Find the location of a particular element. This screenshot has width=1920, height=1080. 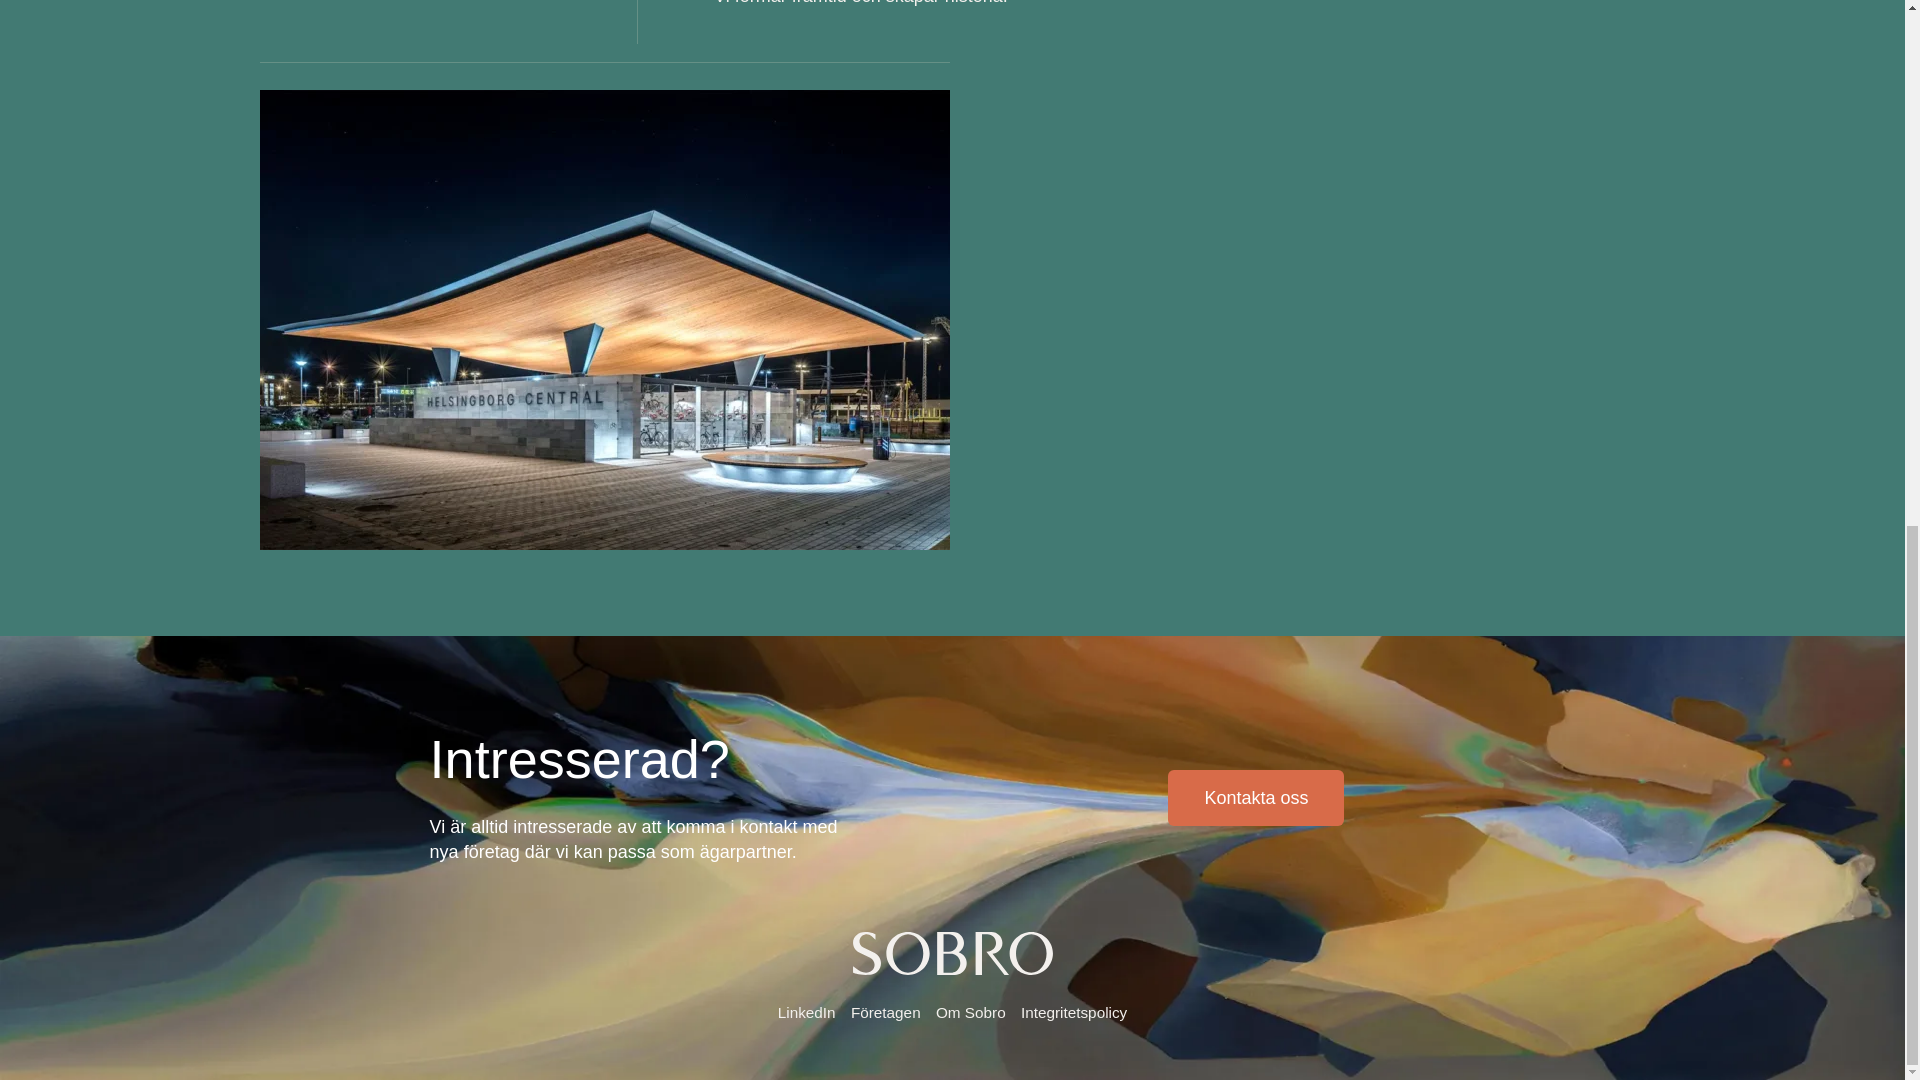

Kontakta oss is located at coordinates (1256, 798).